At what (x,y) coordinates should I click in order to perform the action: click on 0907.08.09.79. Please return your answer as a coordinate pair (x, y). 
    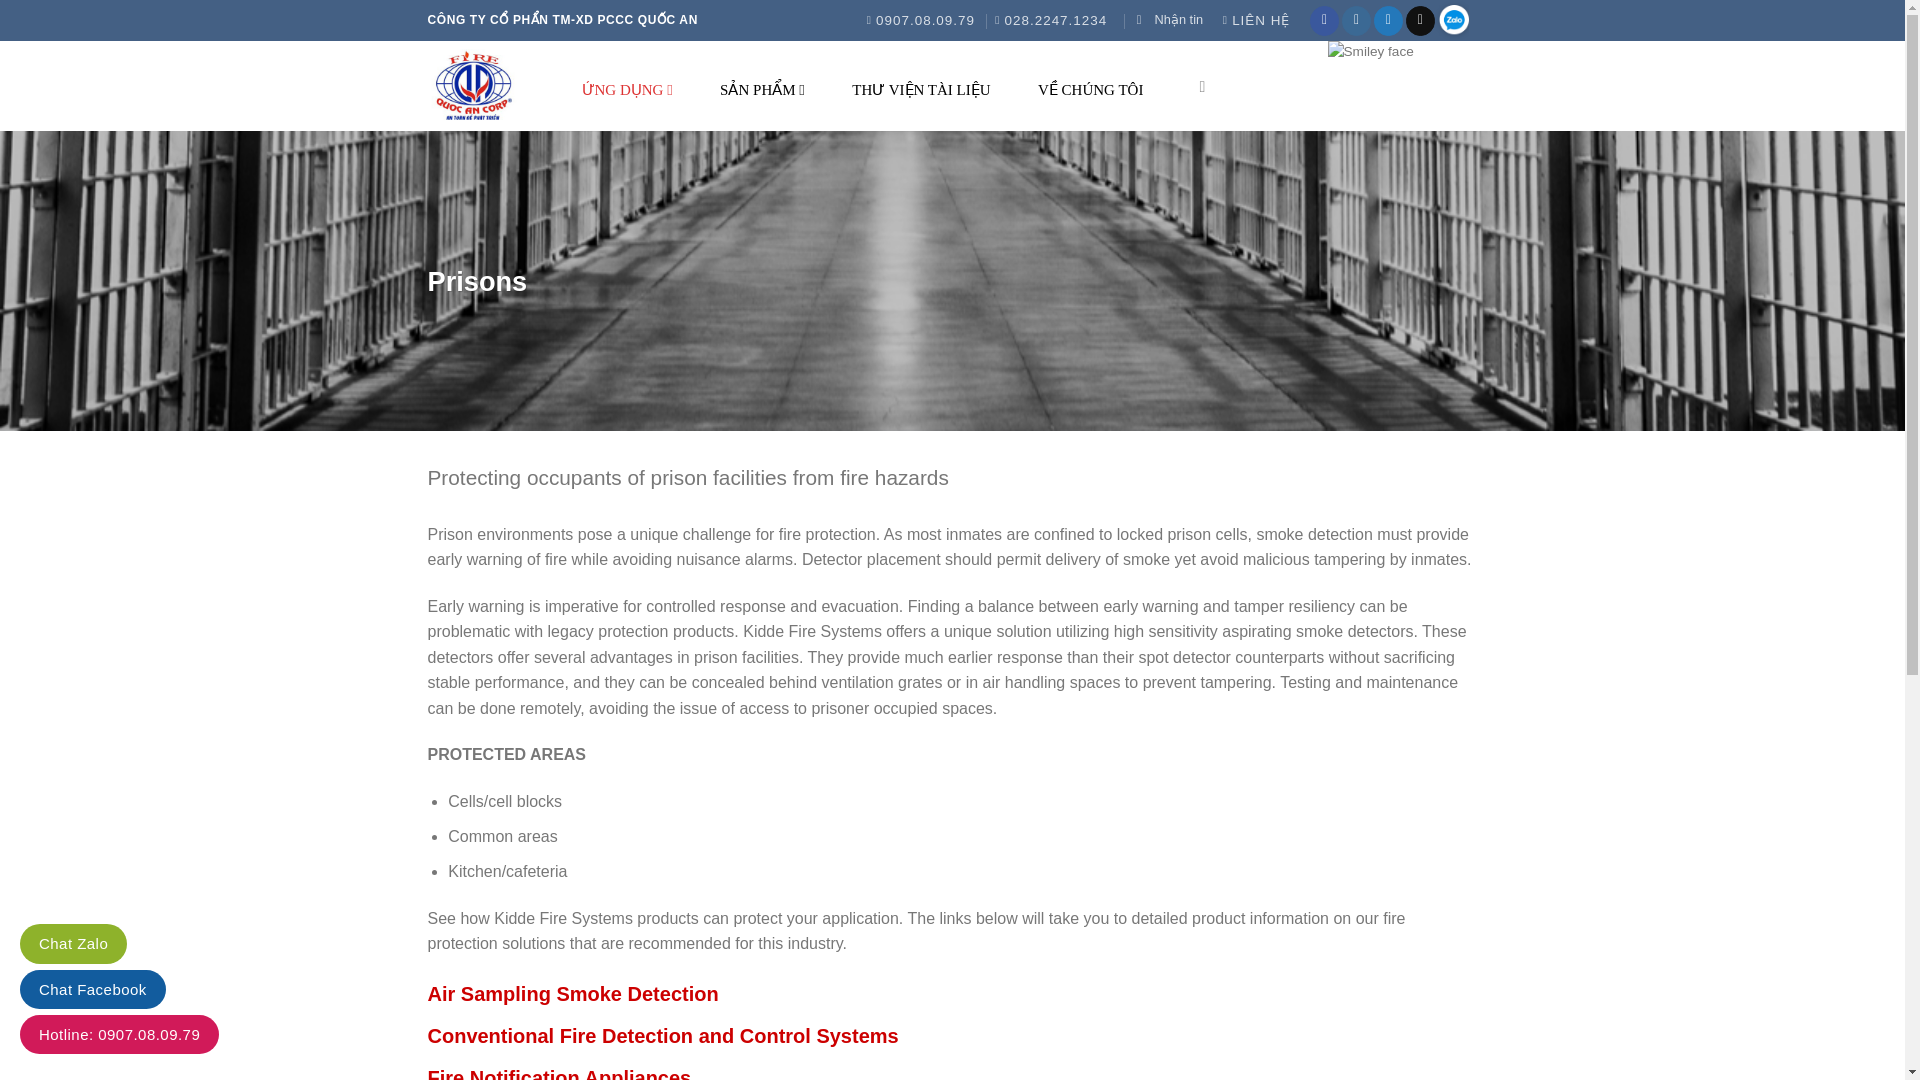
    Looking at the image, I should click on (921, 20).